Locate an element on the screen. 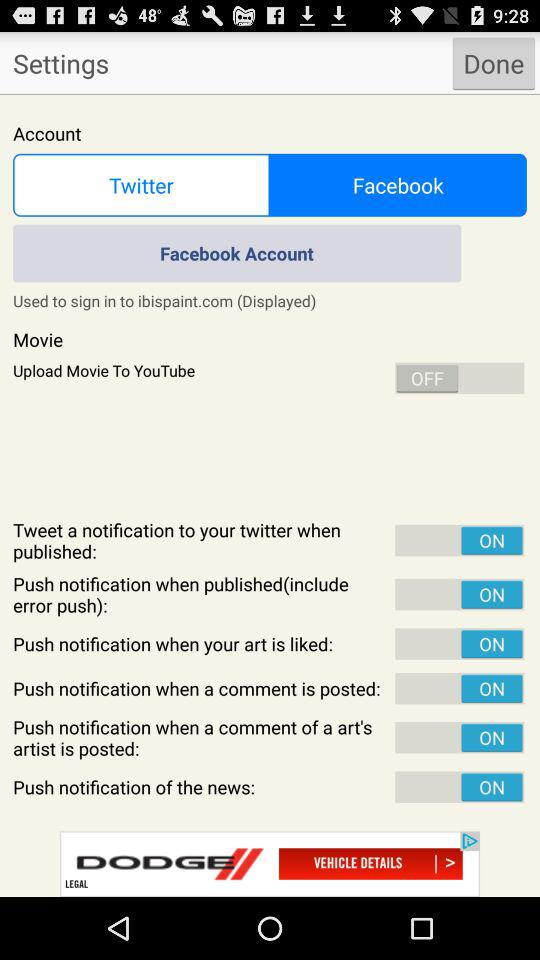 The image size is (540, 960). change settings is located at coordinates (270, 496).